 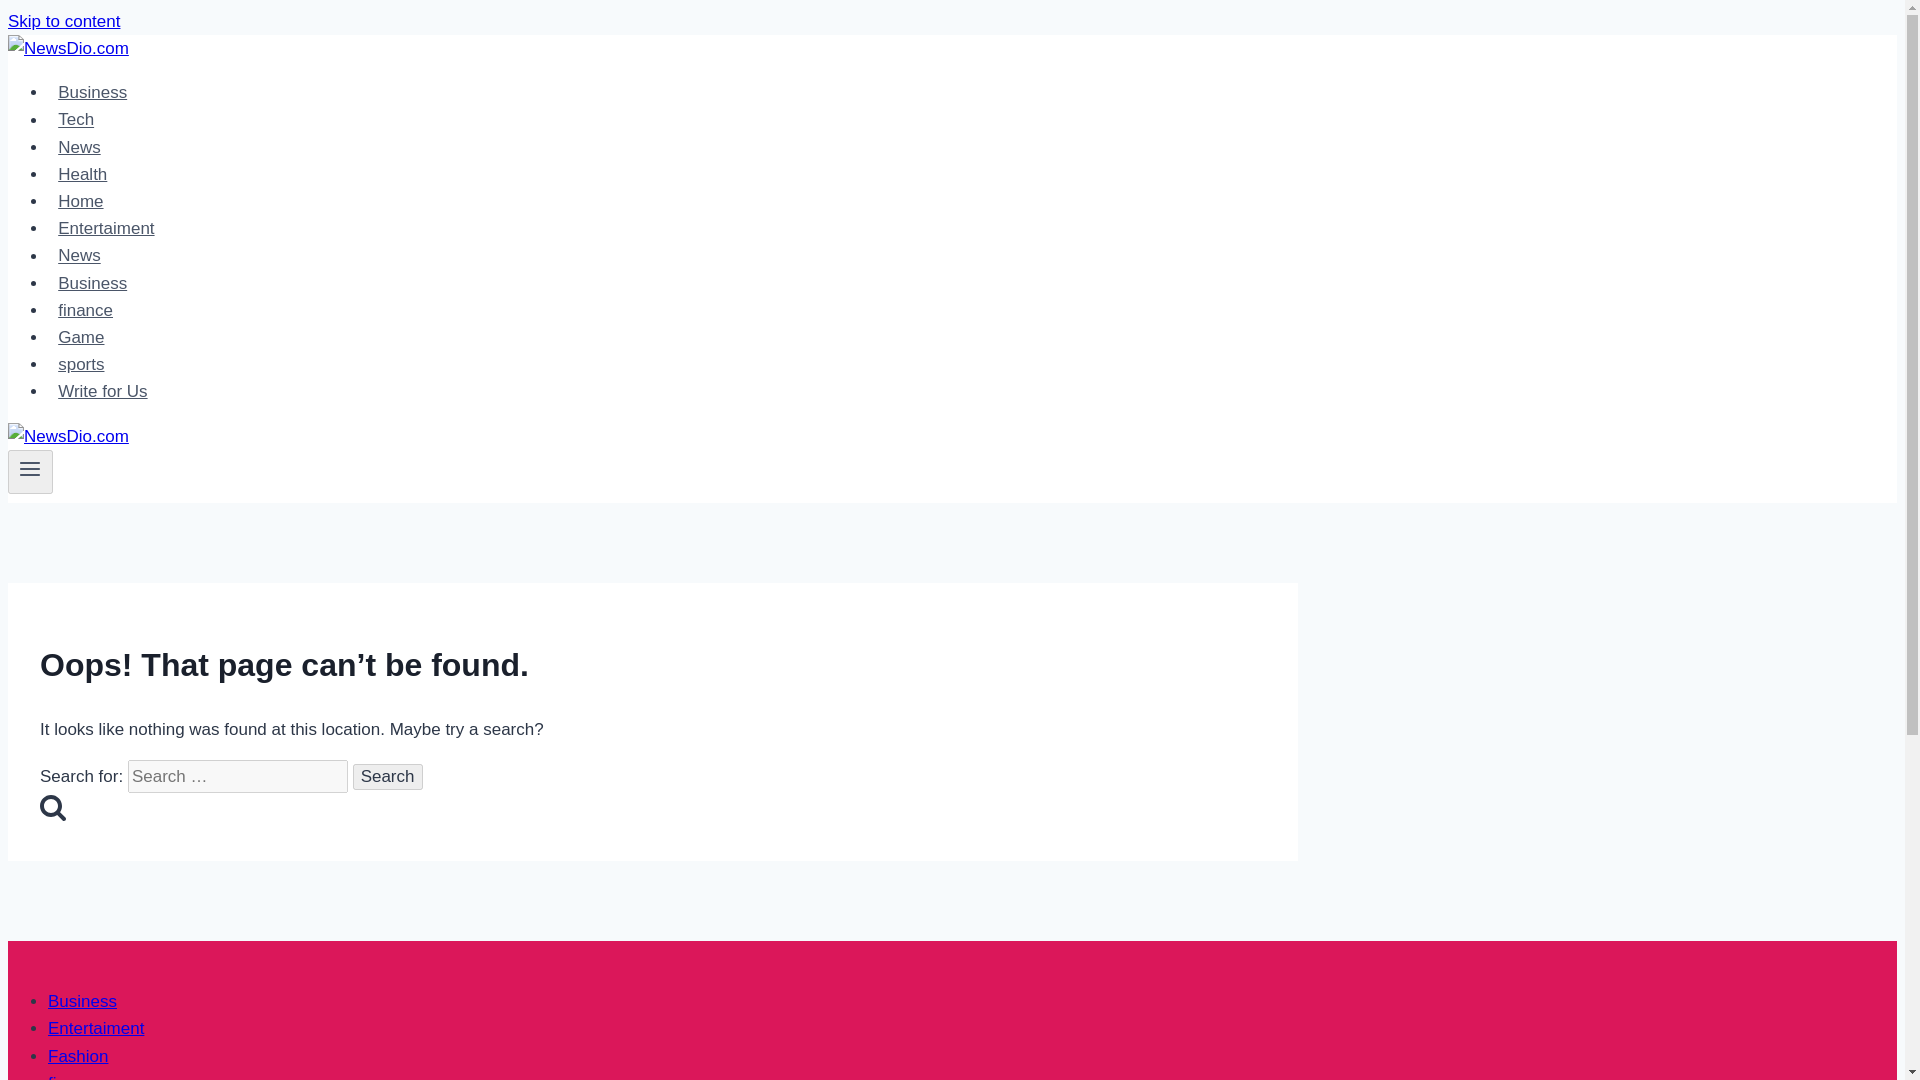 I want to click on Entertaiment, so click(x=96, y=1028).